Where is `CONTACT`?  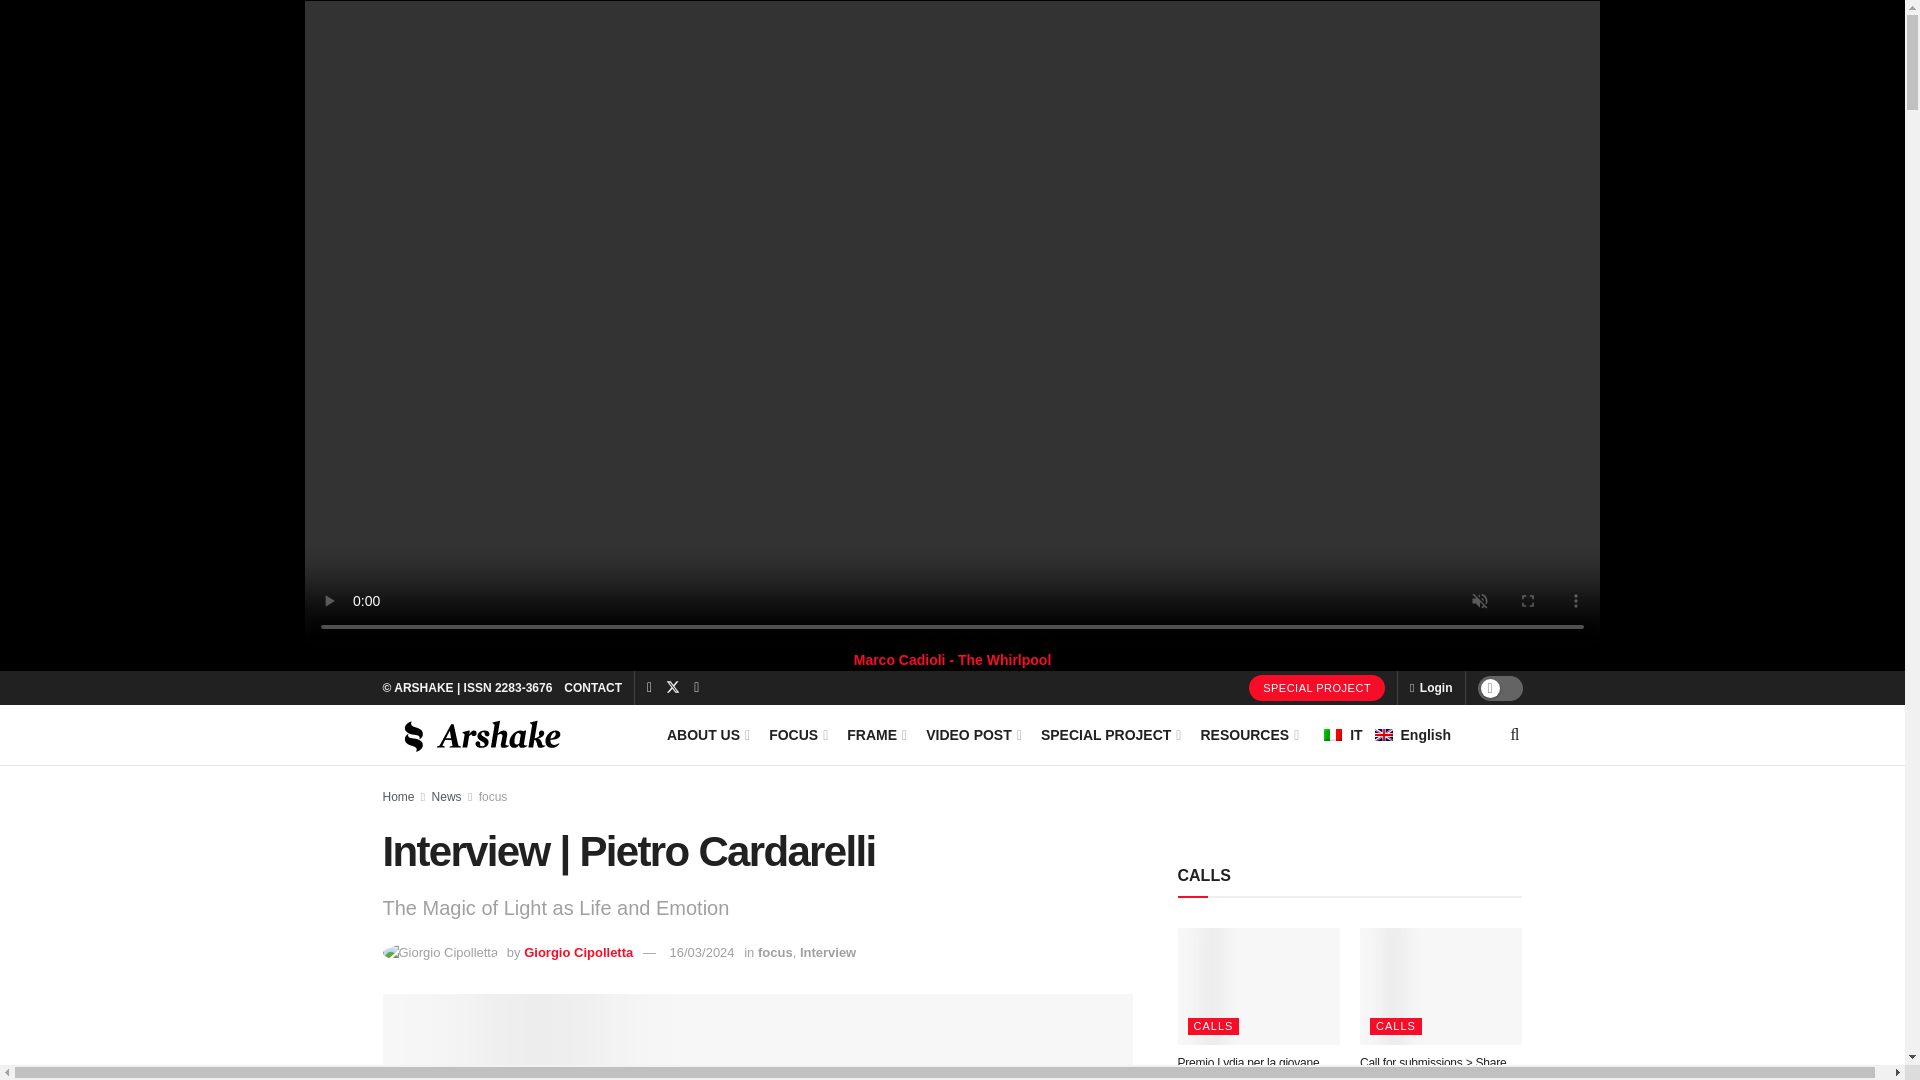 CONTACT is located at coordinates (593, 688).